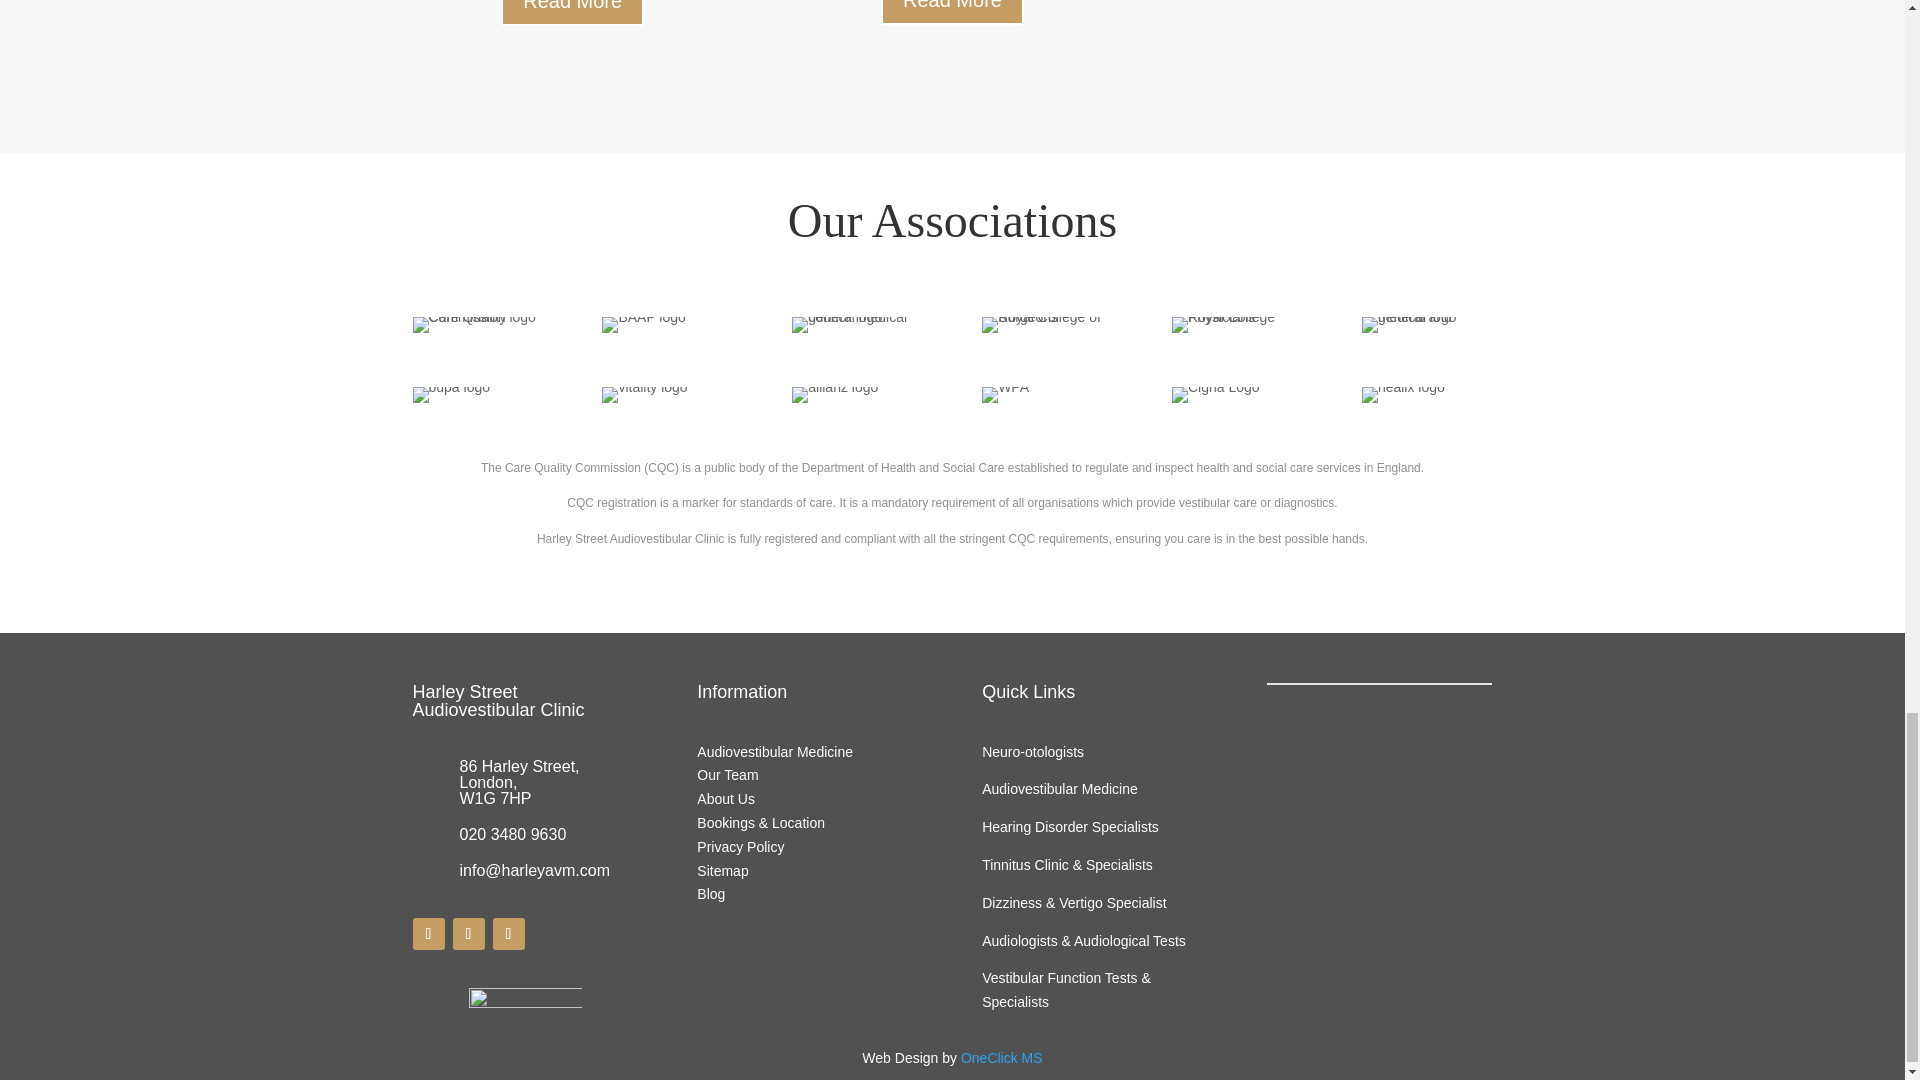 The height and width of the screenshot is (1080, 1920). Describe the element at coordinates (644, 324) in the screenshot. I see `BAAP logo` at that location.